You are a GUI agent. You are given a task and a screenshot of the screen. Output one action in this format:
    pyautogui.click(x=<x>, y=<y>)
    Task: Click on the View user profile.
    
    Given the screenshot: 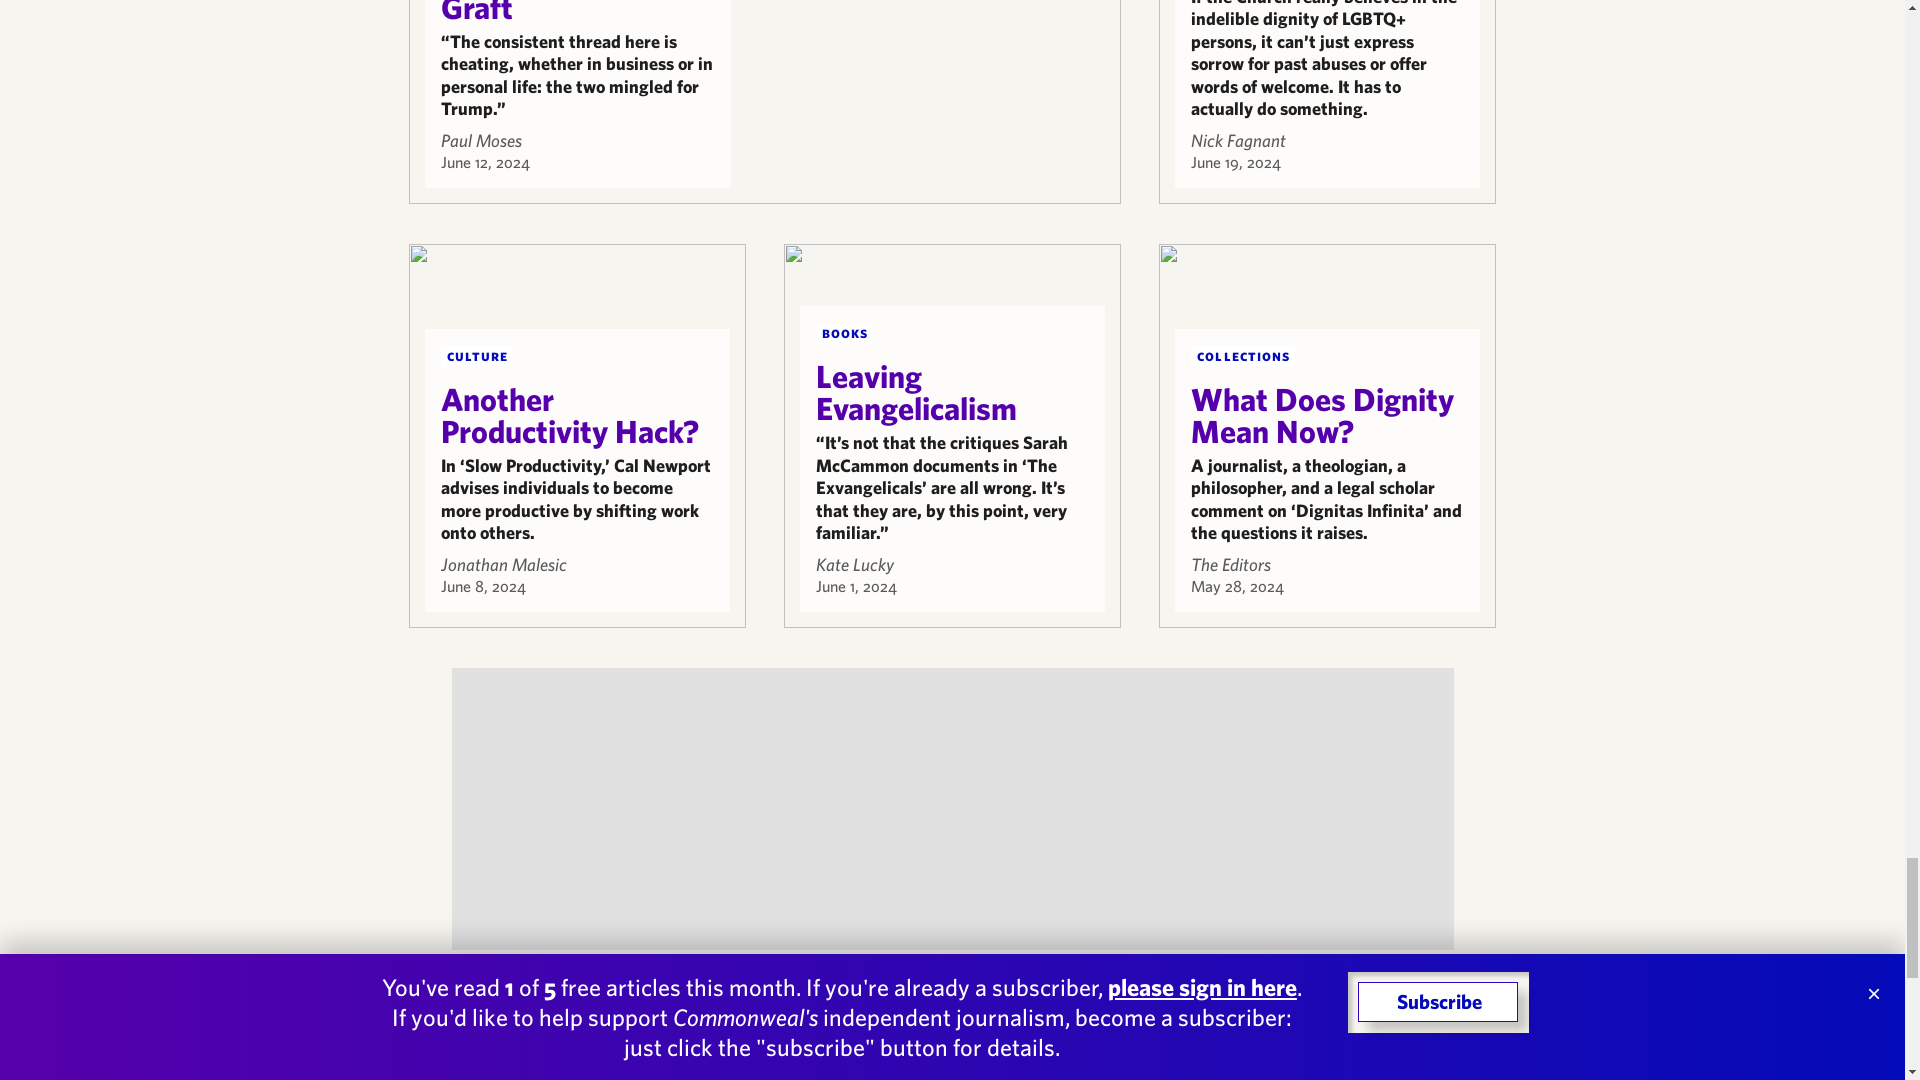 What is the action you would take?
    pyautogui.click(x=480, y=140)
    